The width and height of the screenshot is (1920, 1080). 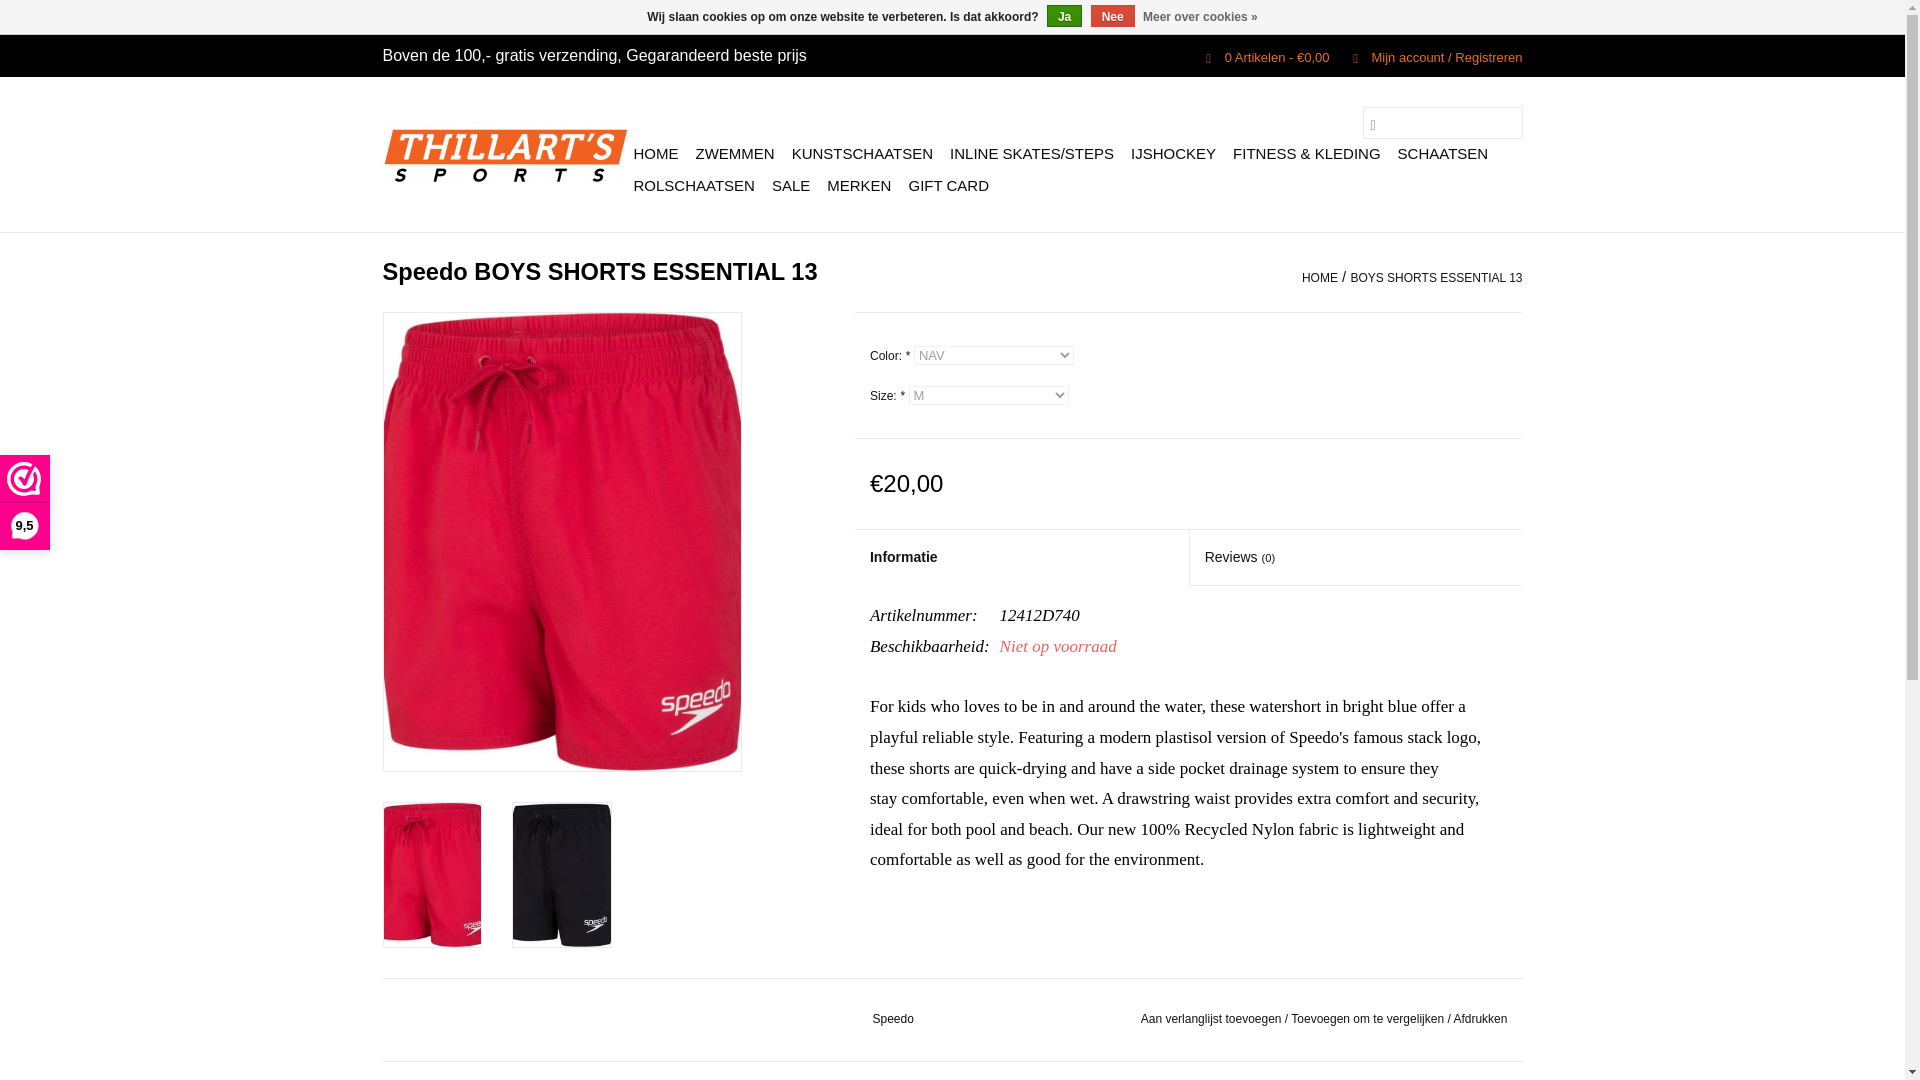 I want to click on Mijn account, so click(x=1427, y=56).